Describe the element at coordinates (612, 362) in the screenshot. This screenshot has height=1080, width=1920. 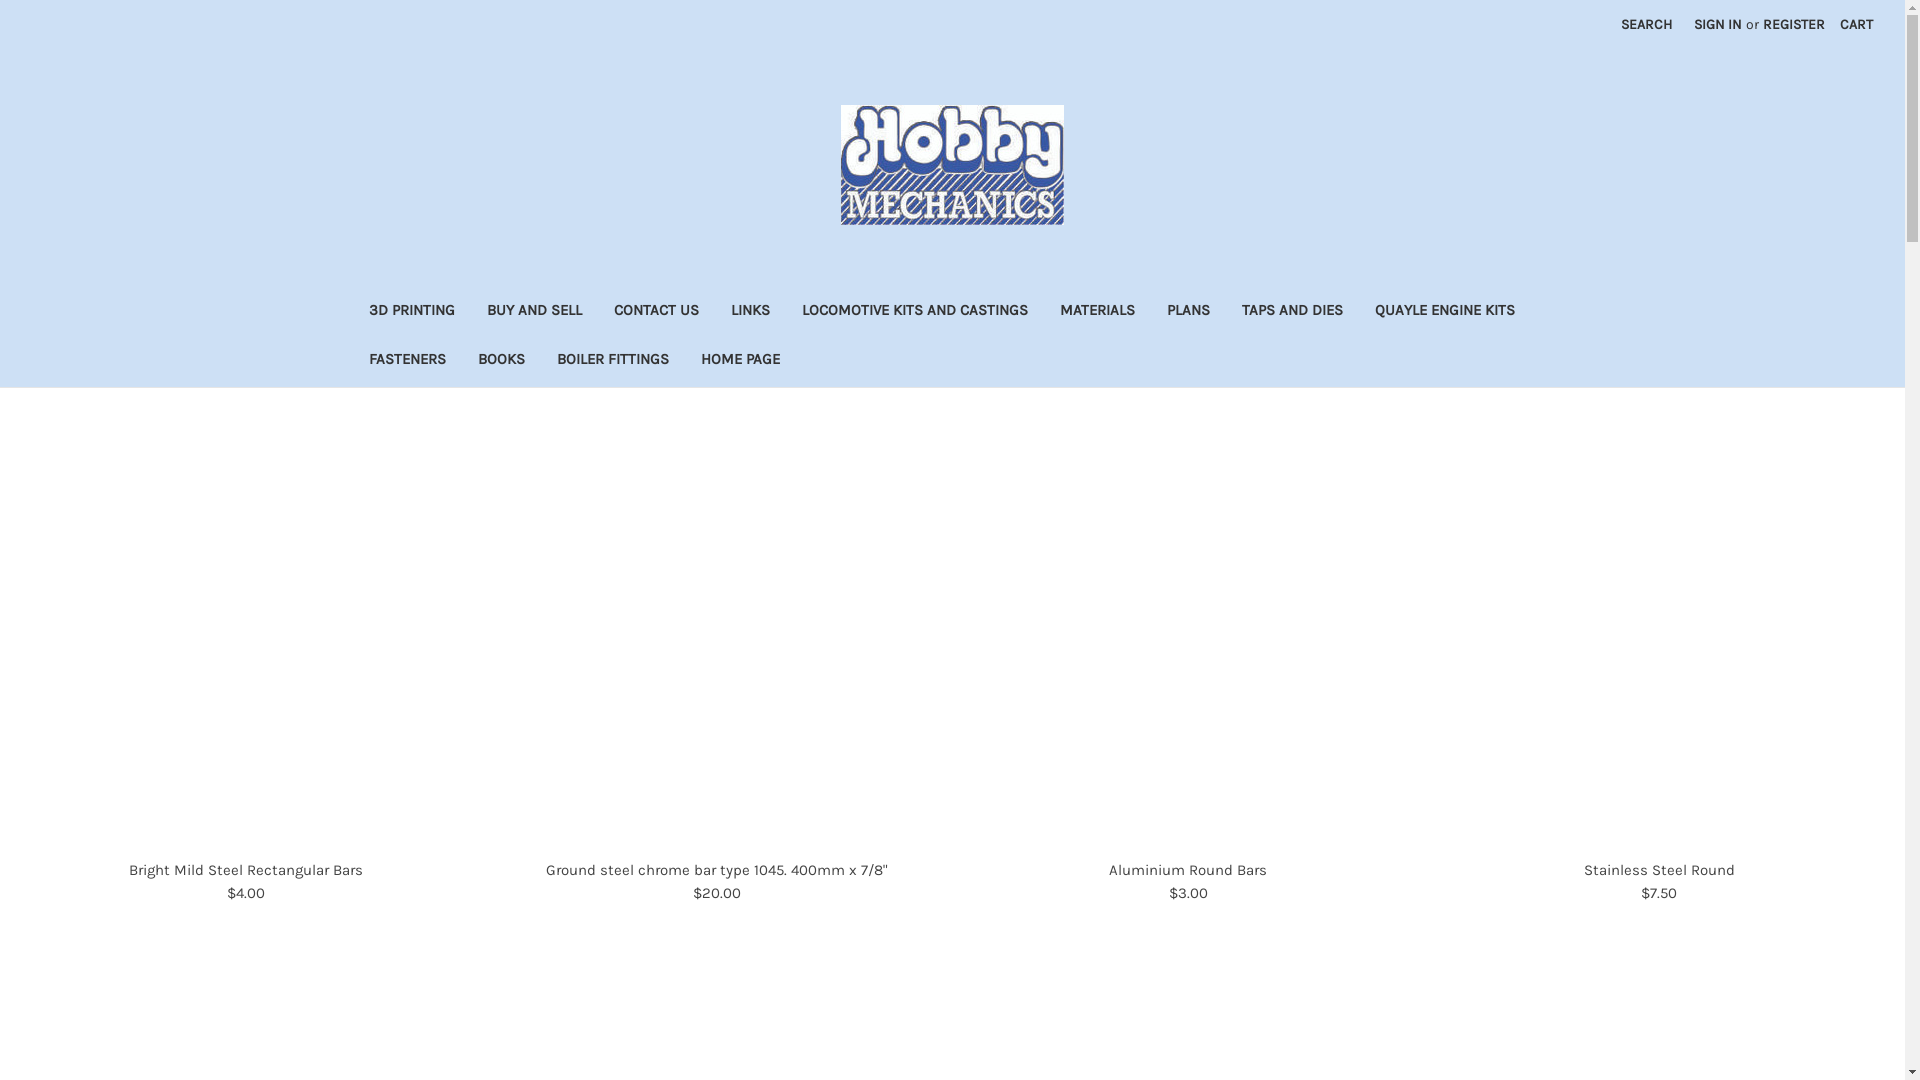
I see `BOILER FITTINGS` at that location.